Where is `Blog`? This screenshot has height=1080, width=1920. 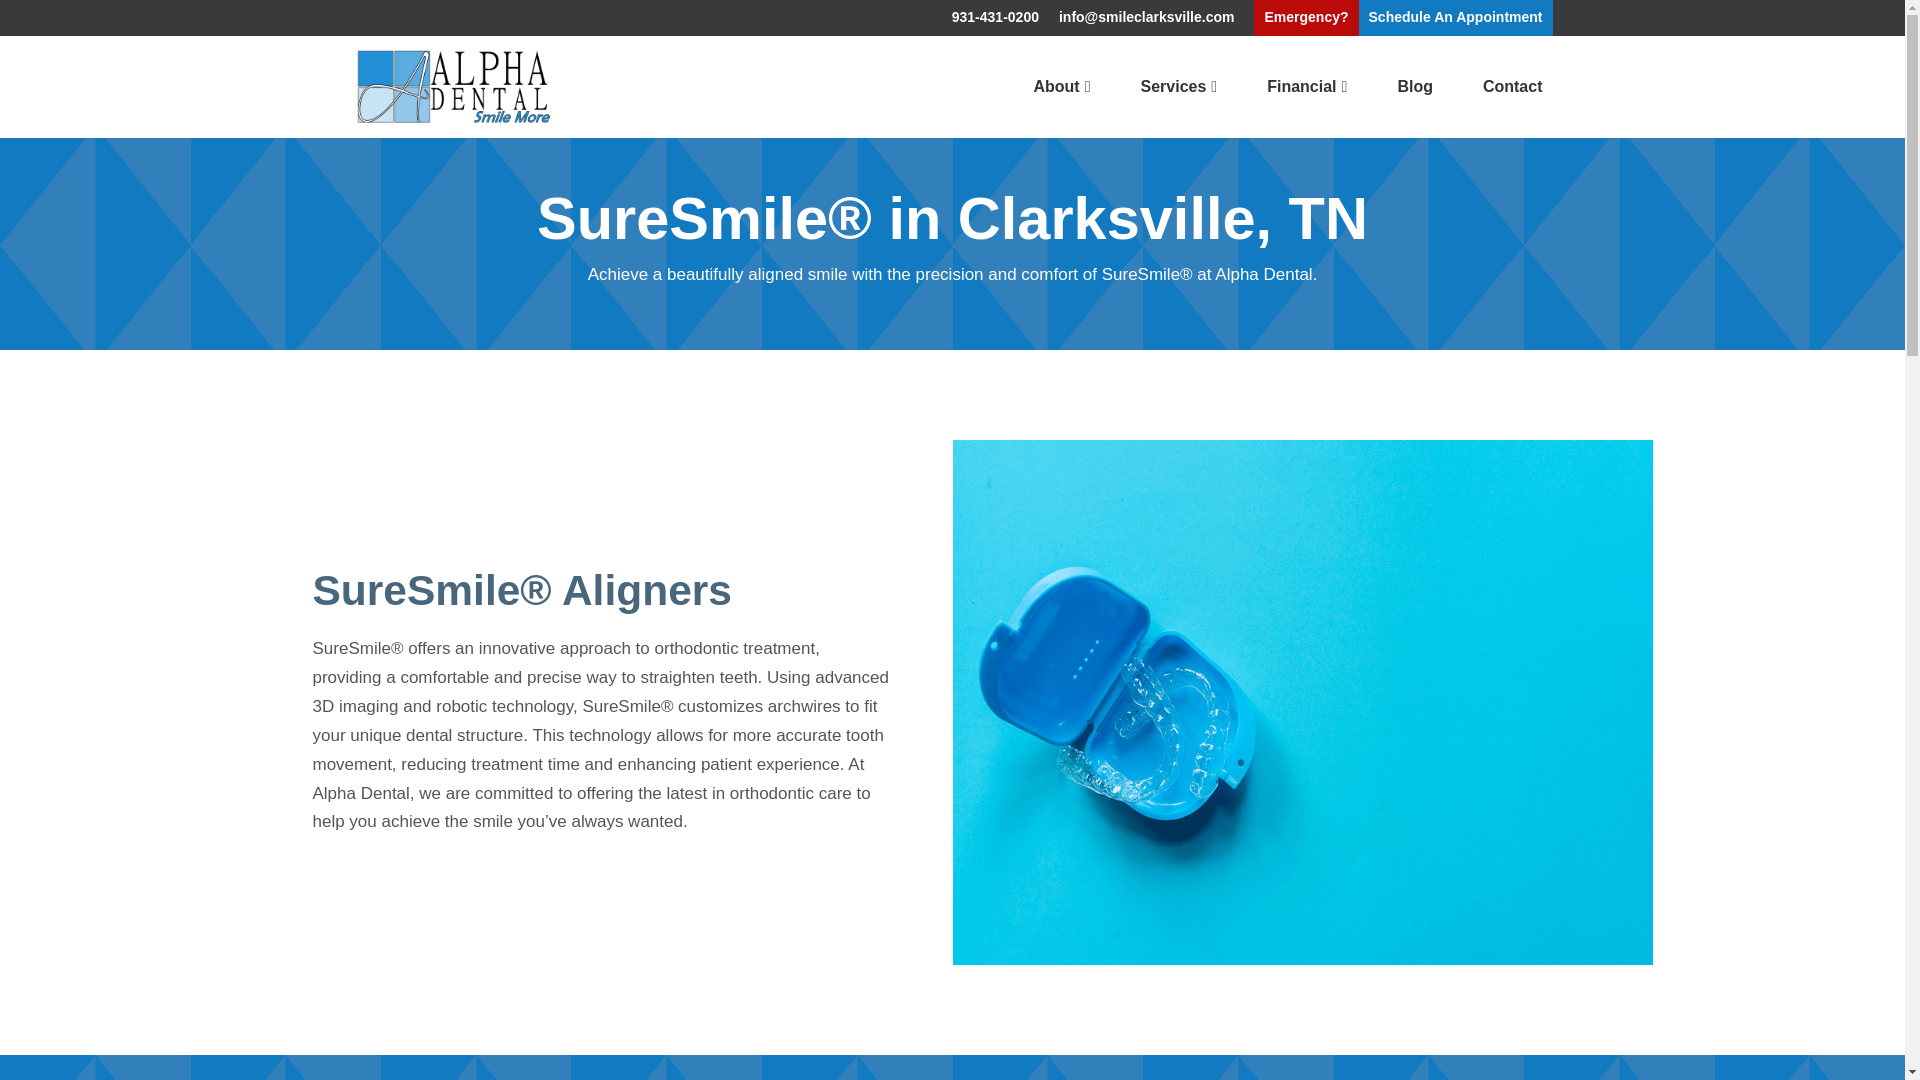 Blog is located at coordinates (1414, 85).